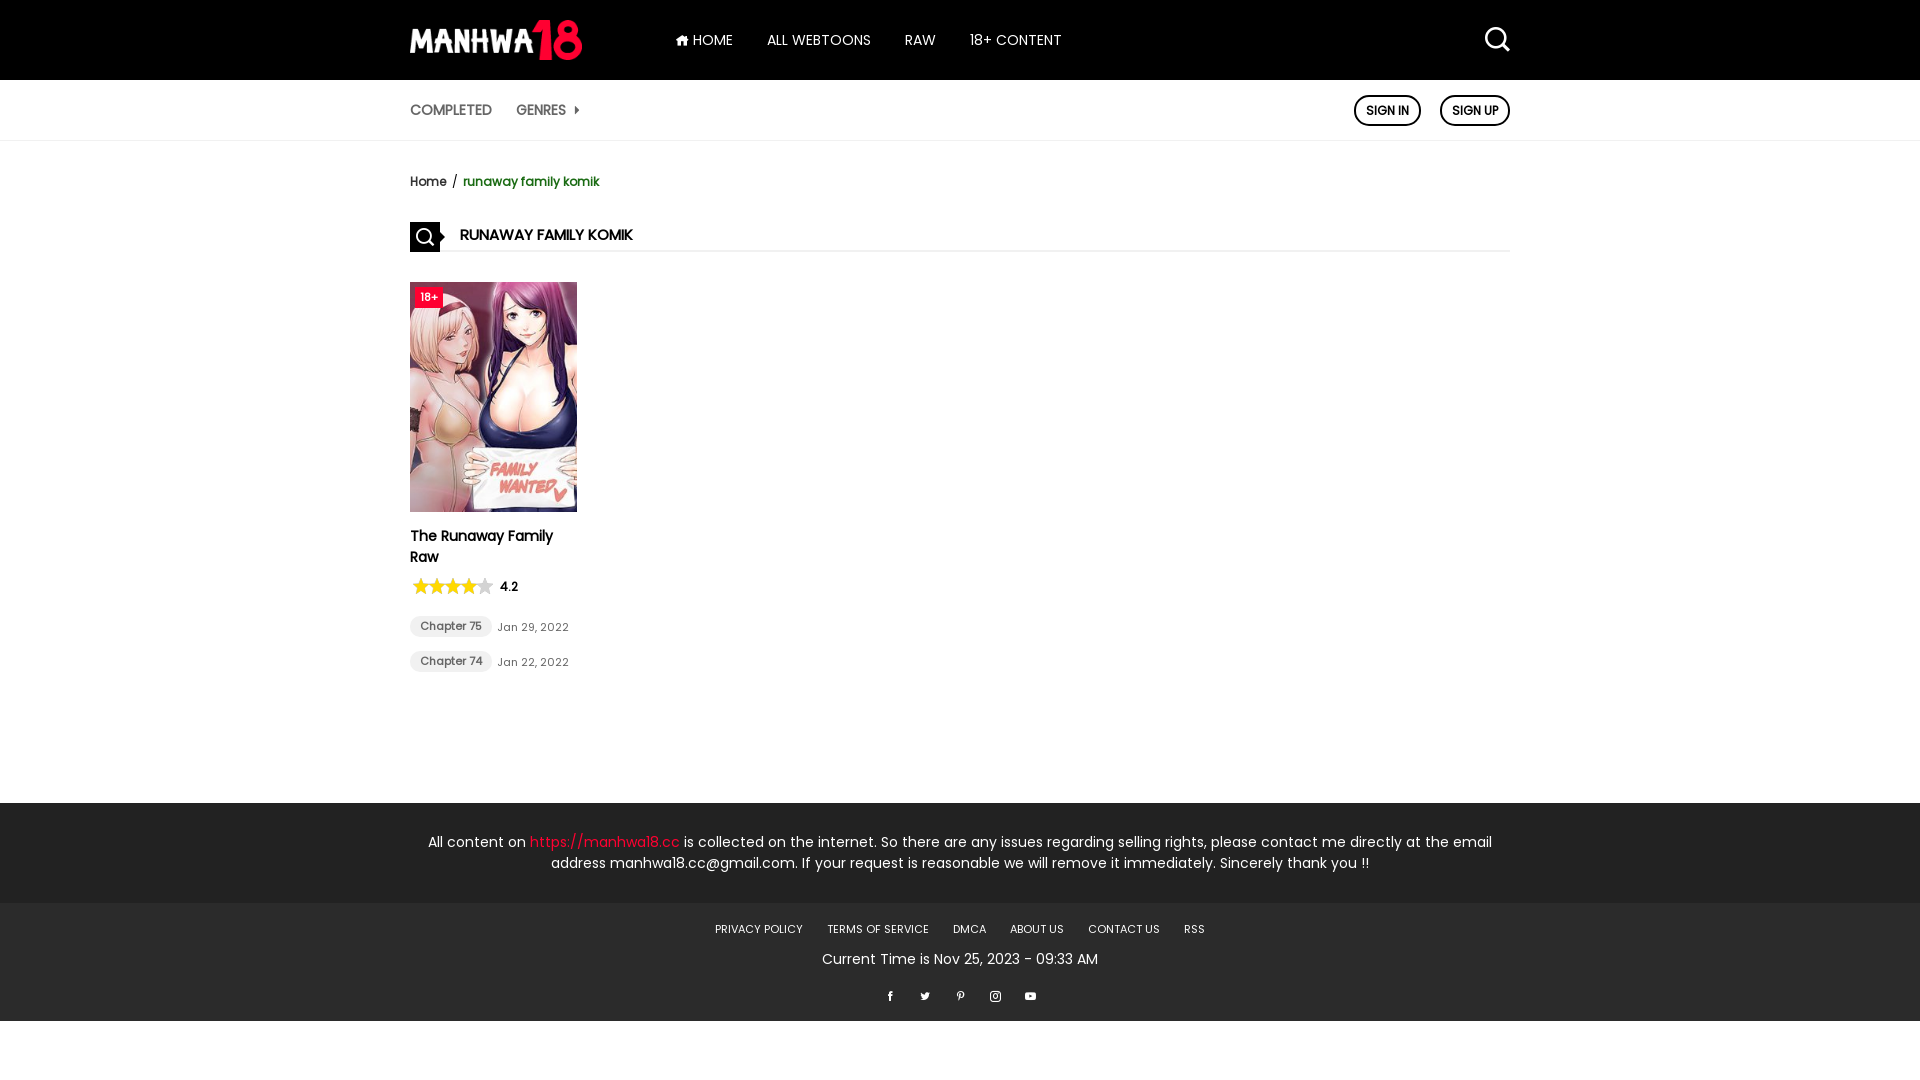 The height and width of the screenshot is (1080, 1920). Describe the element at coordinates (494, 507) in the screenshot. I see `18+` at that location.